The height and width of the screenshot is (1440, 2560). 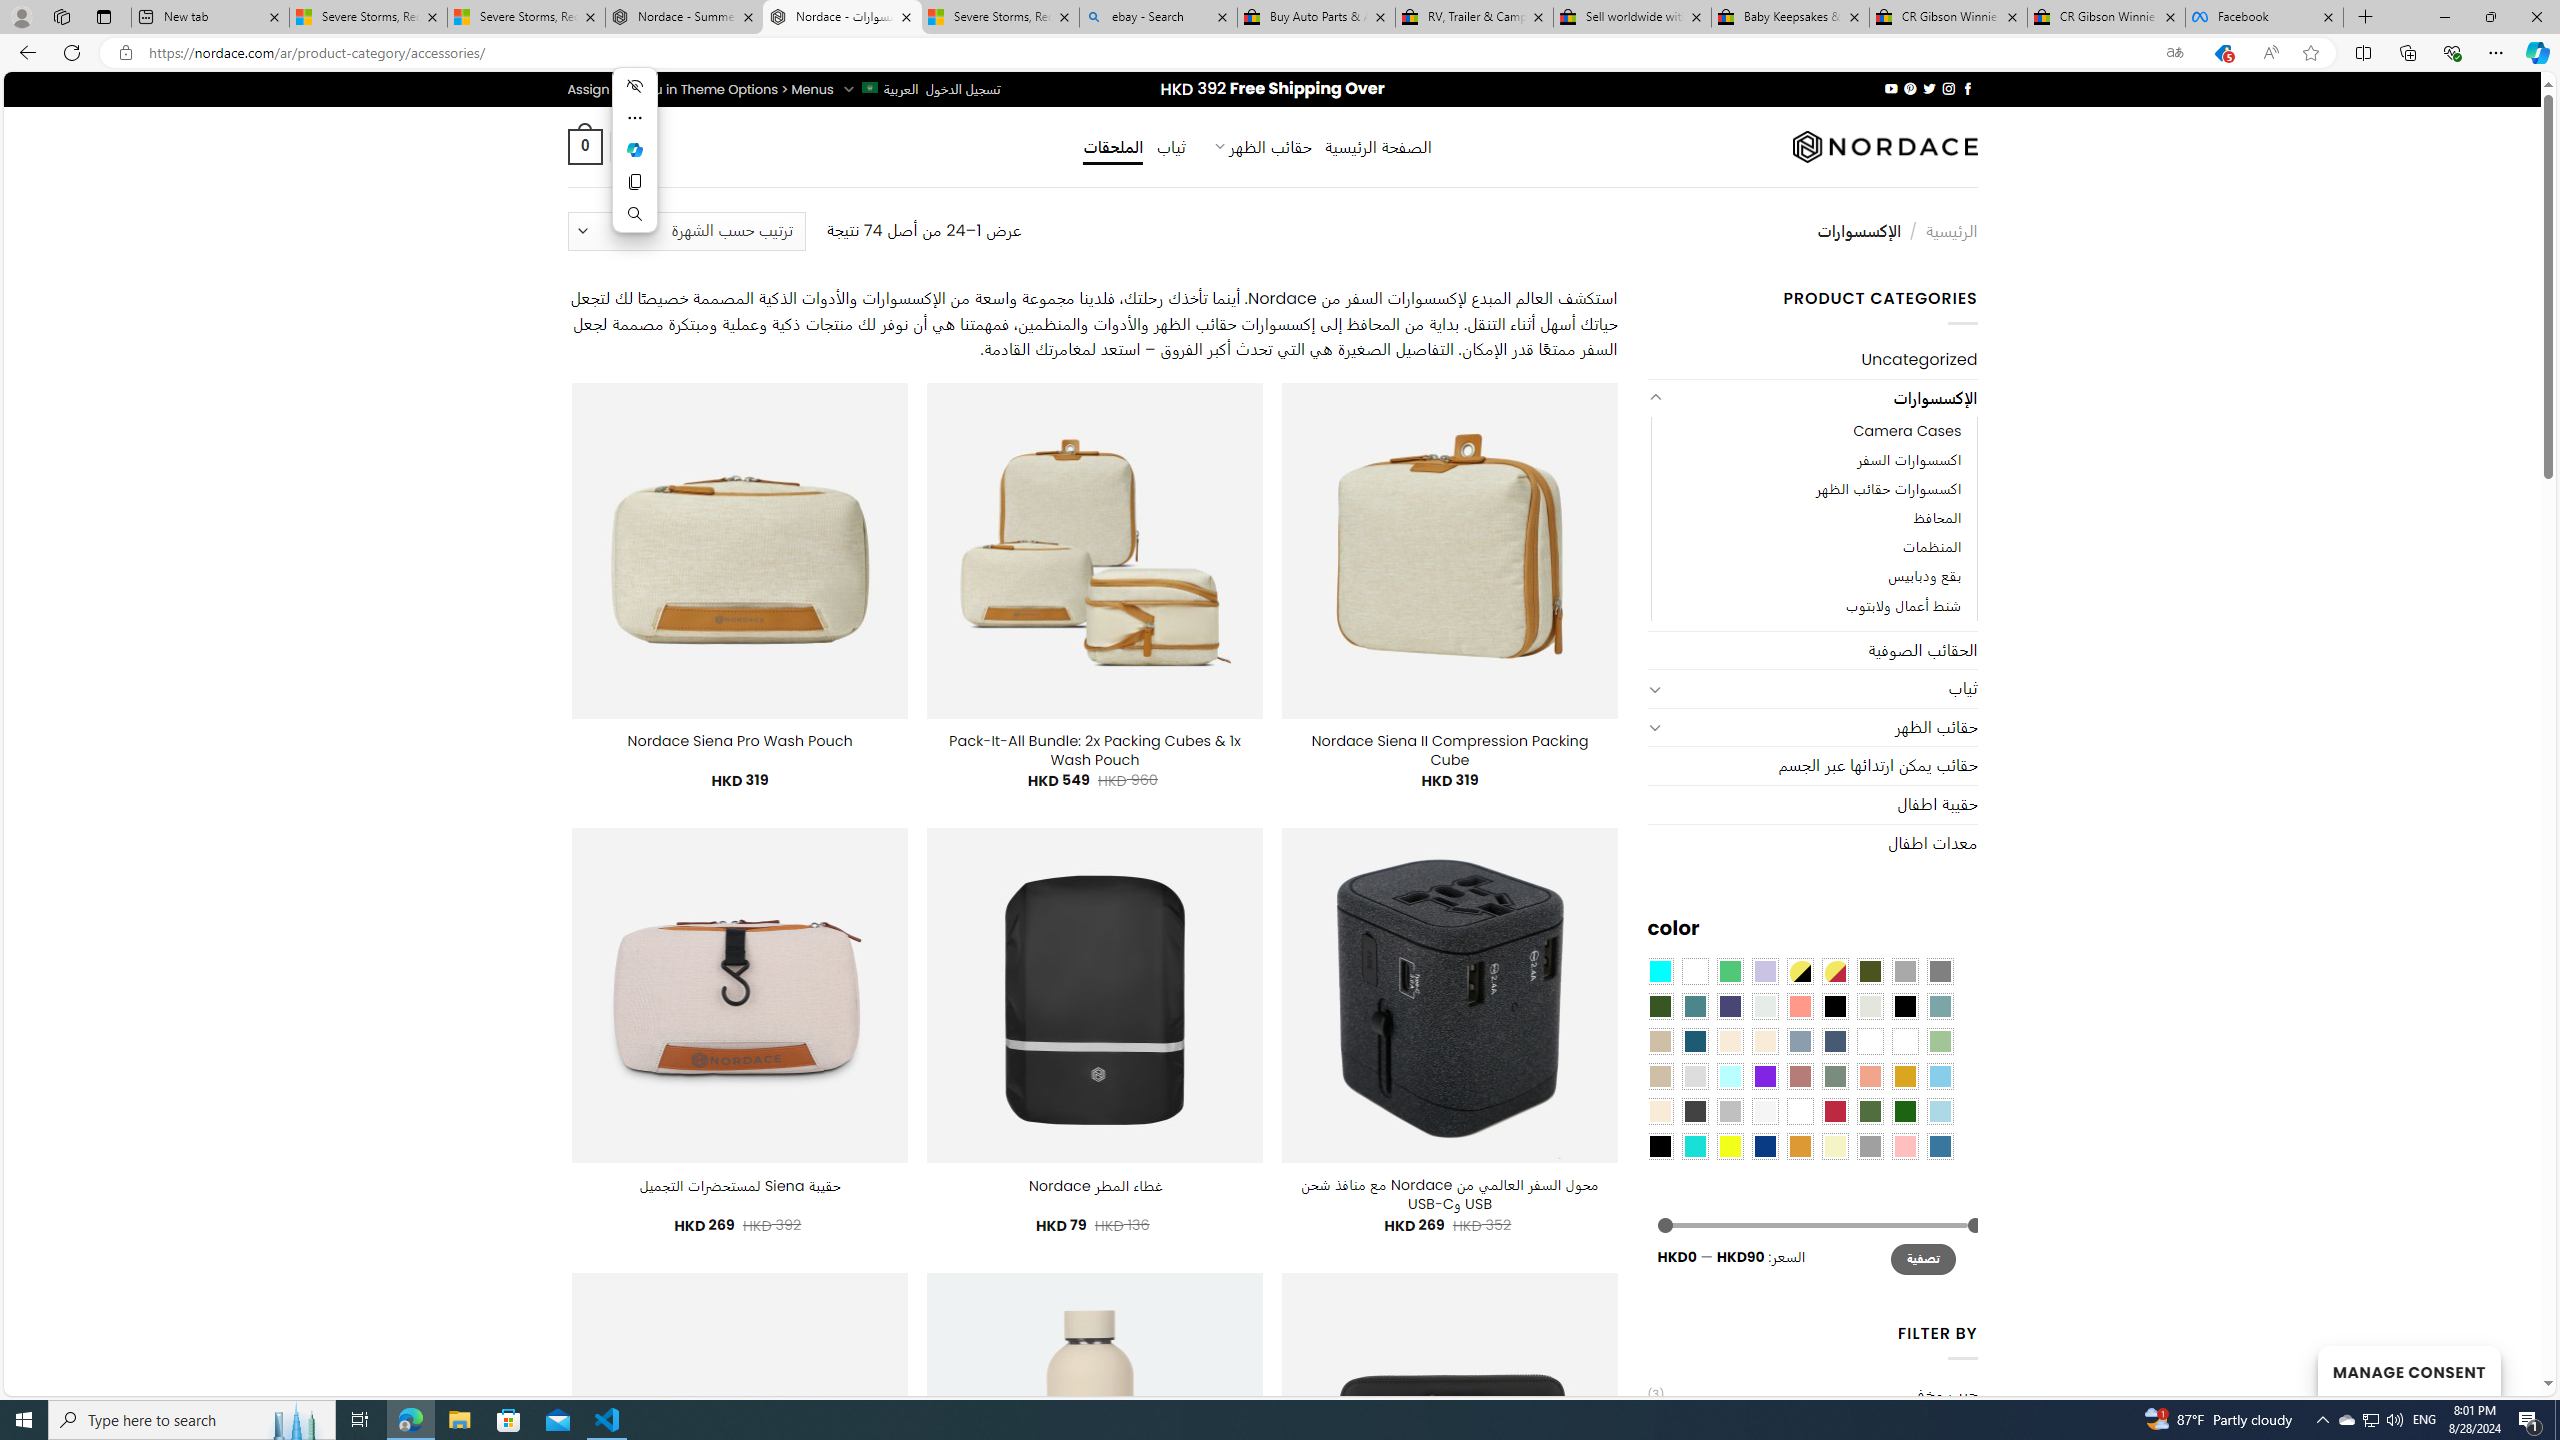 What do you see at coordinates (1694, 1041) in the screenshot?
I see `Capri Blue` at bounding box center [1694, 1041].